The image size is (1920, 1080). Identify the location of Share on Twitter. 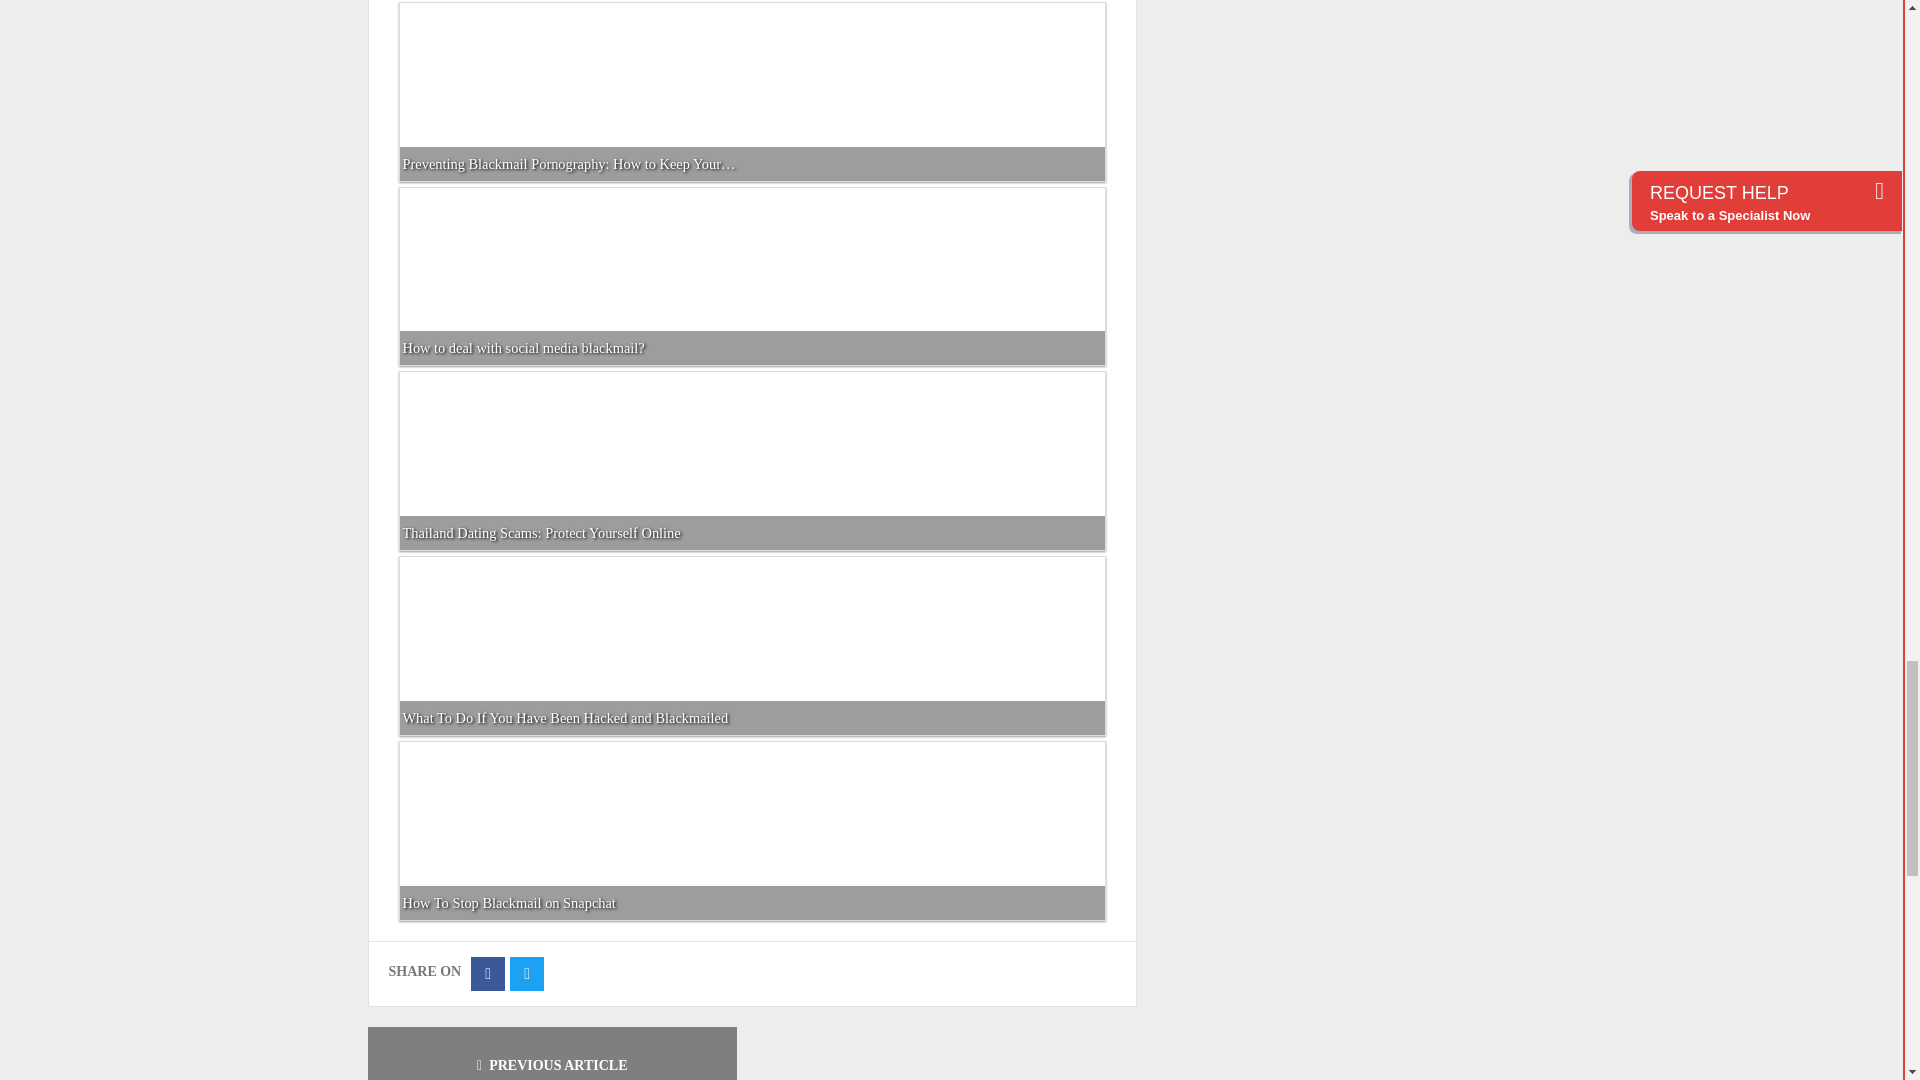
(526, 974).